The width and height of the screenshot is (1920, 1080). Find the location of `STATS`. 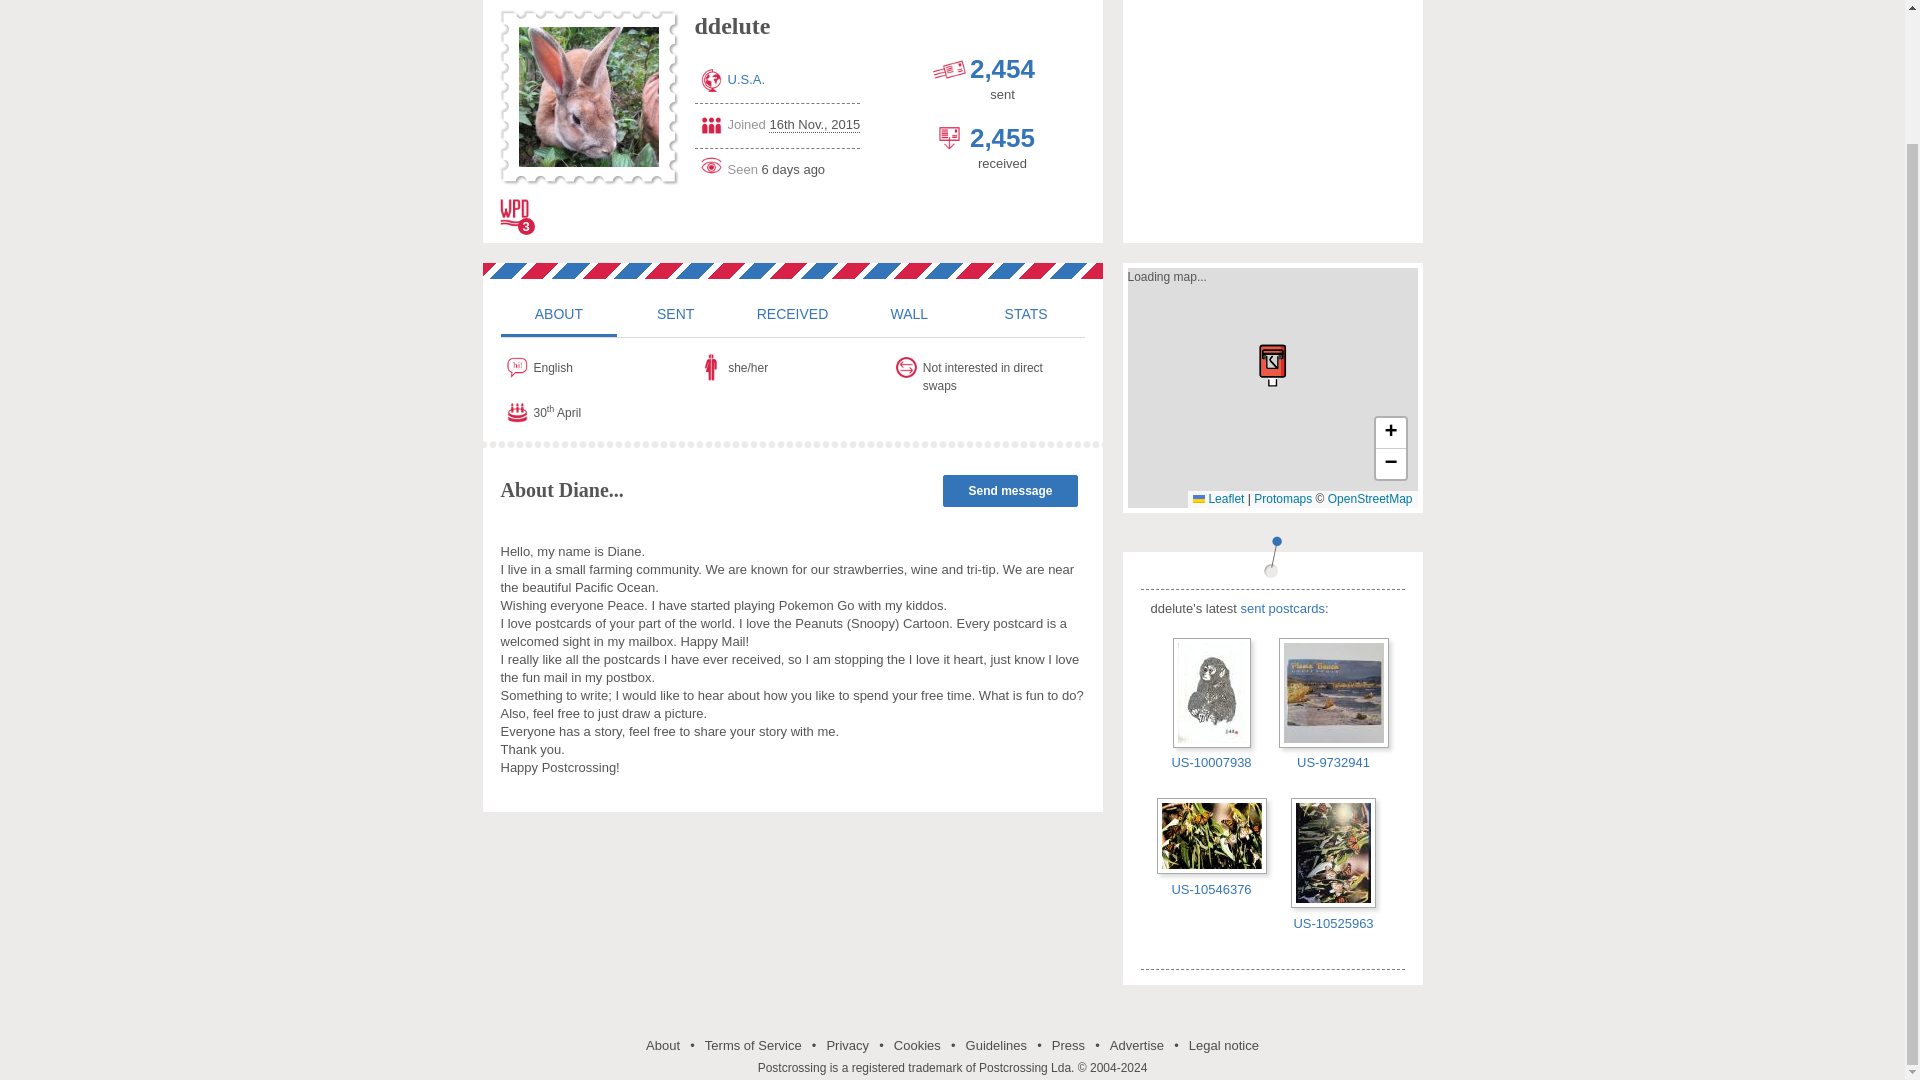

STATS is located at coordinates (1026, 313).